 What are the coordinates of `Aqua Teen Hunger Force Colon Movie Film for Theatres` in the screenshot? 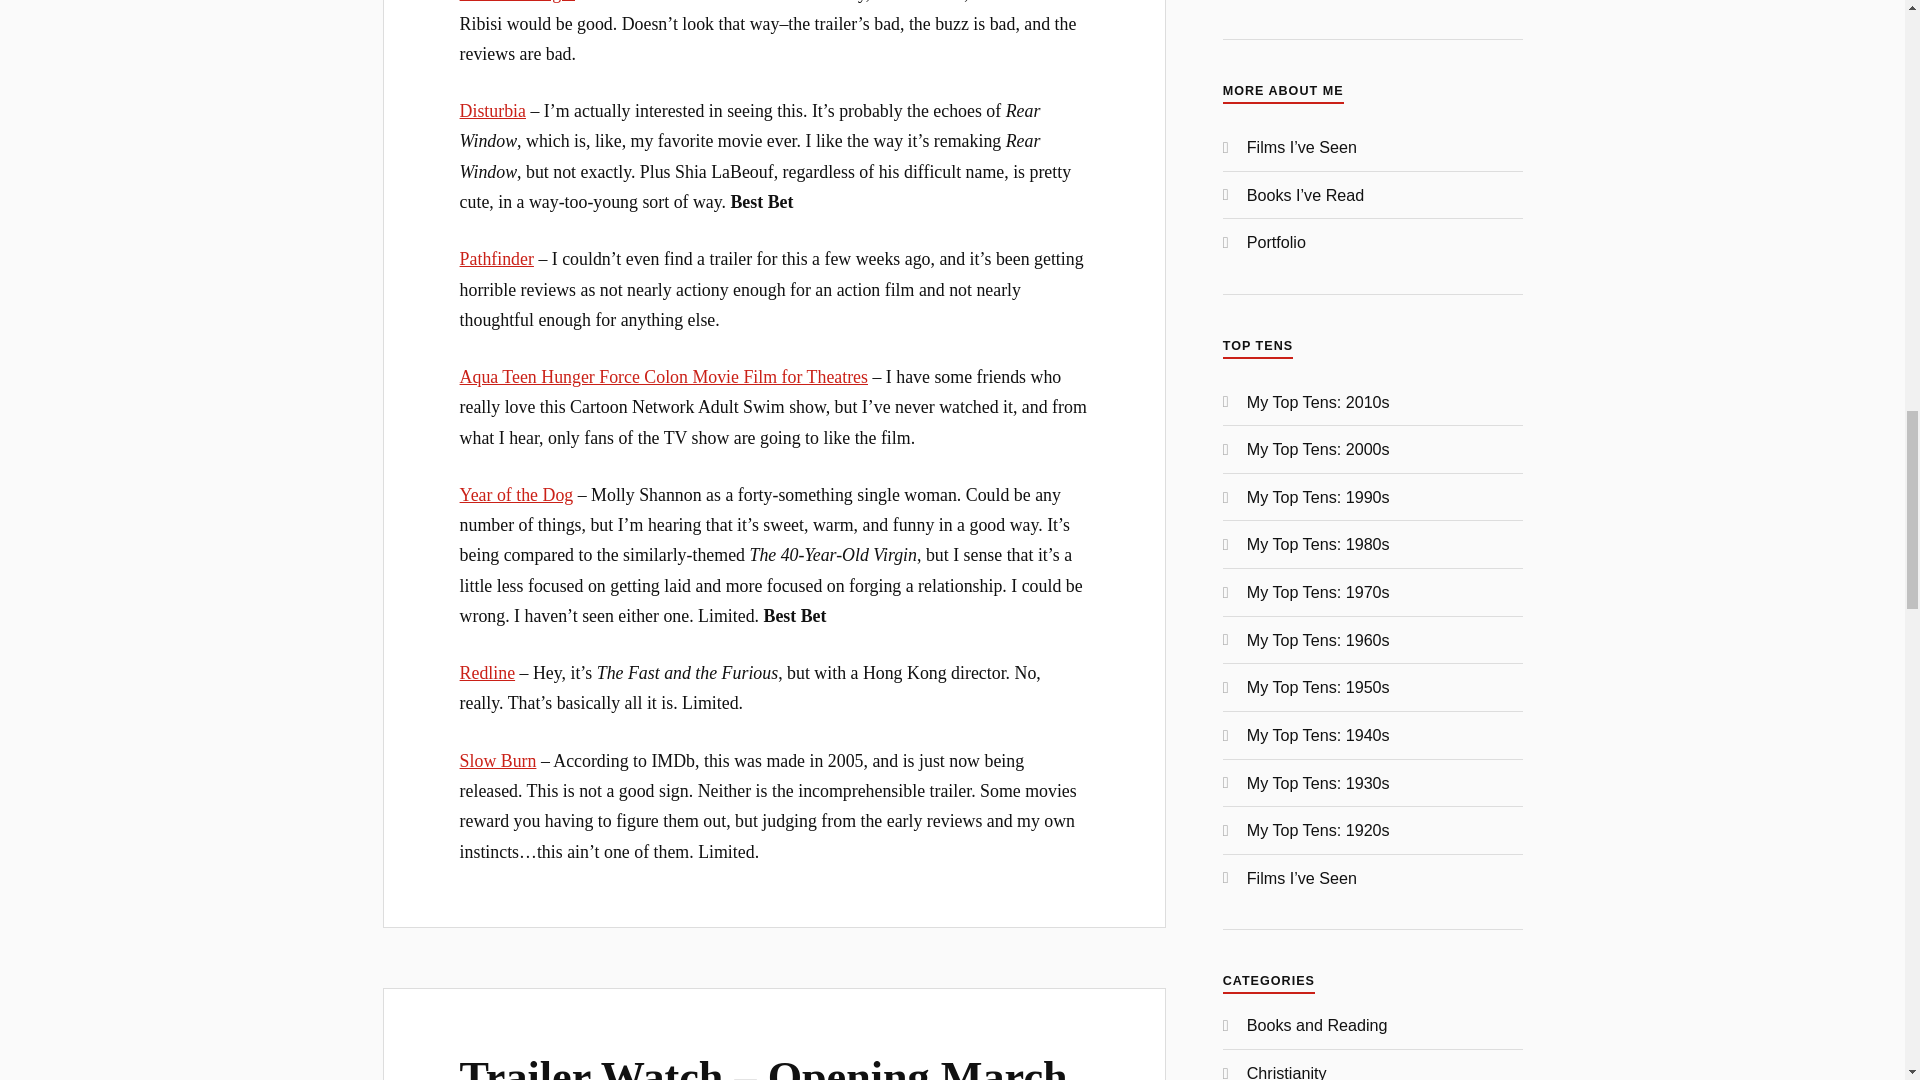 It's located at (664, 376).